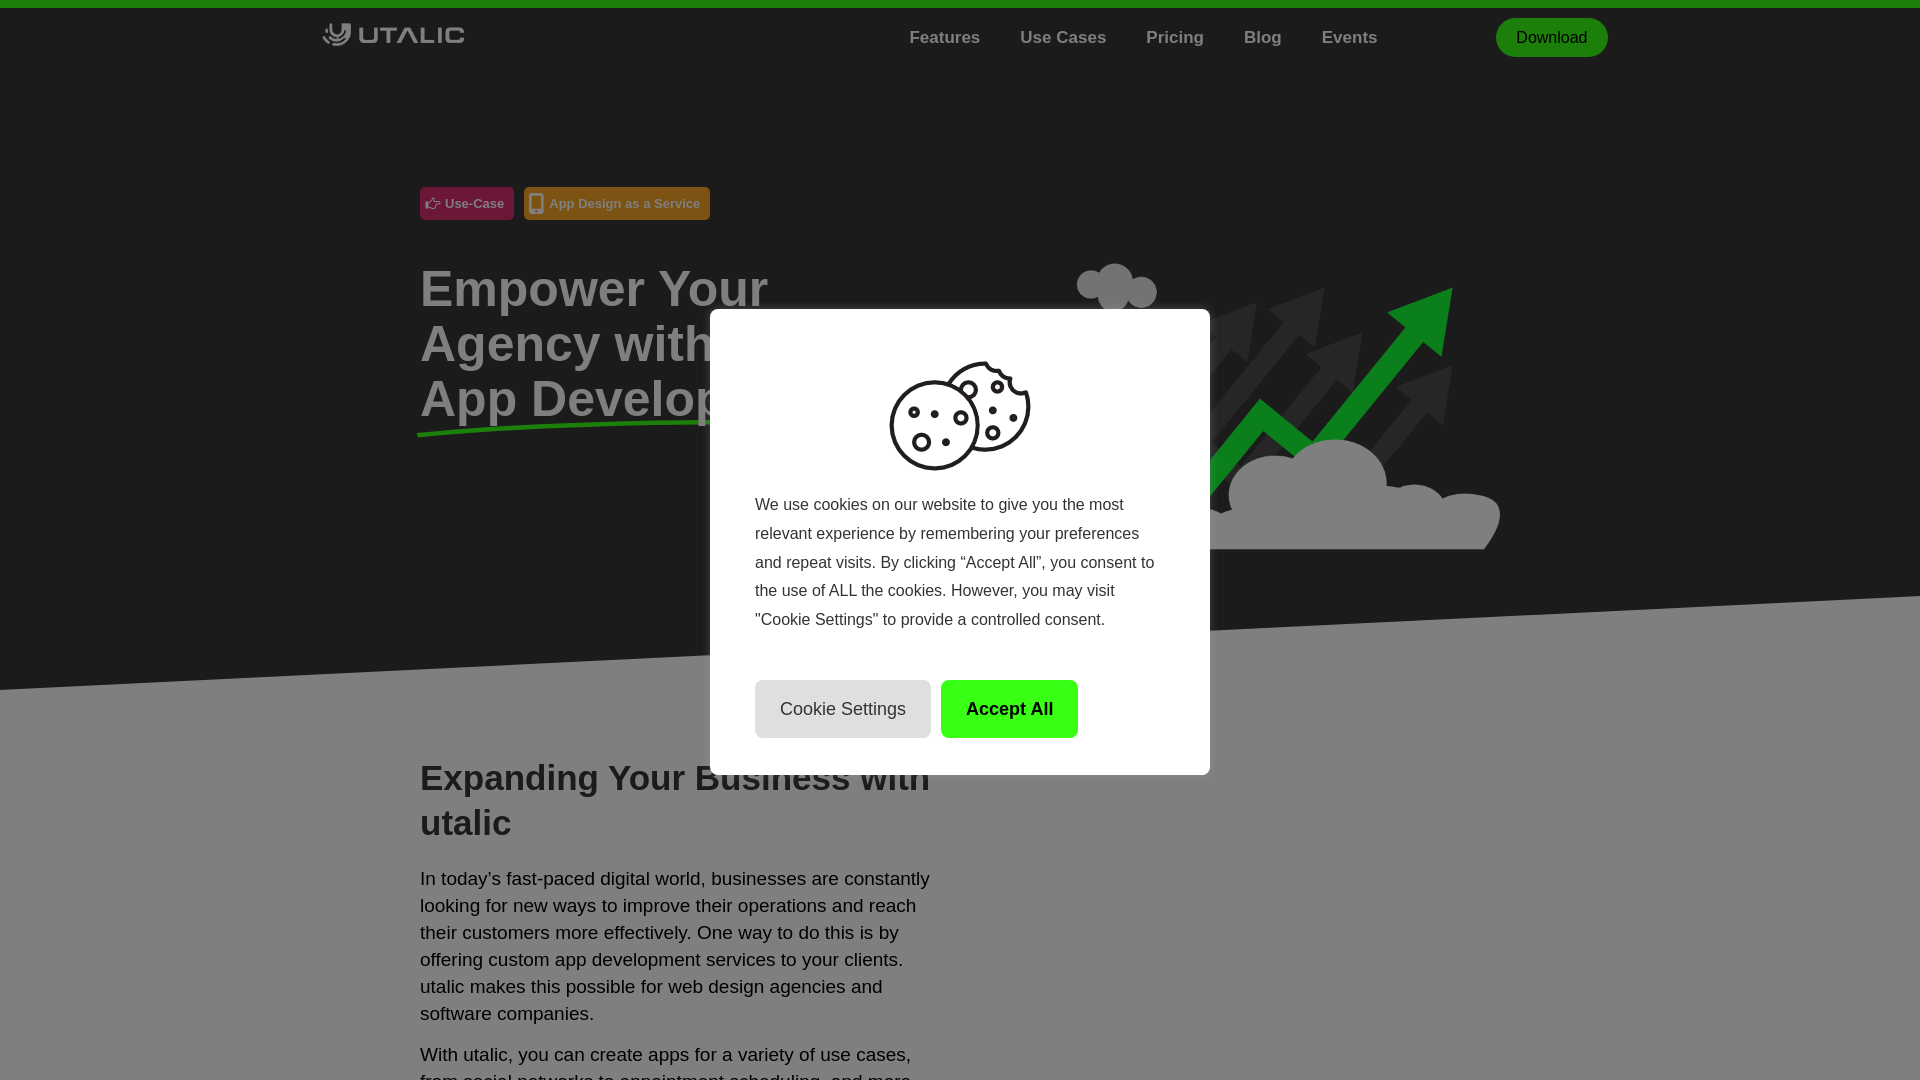 The width and height of the screenshot is (1920, 1080). I want to click on Events, so click(1370, 36).